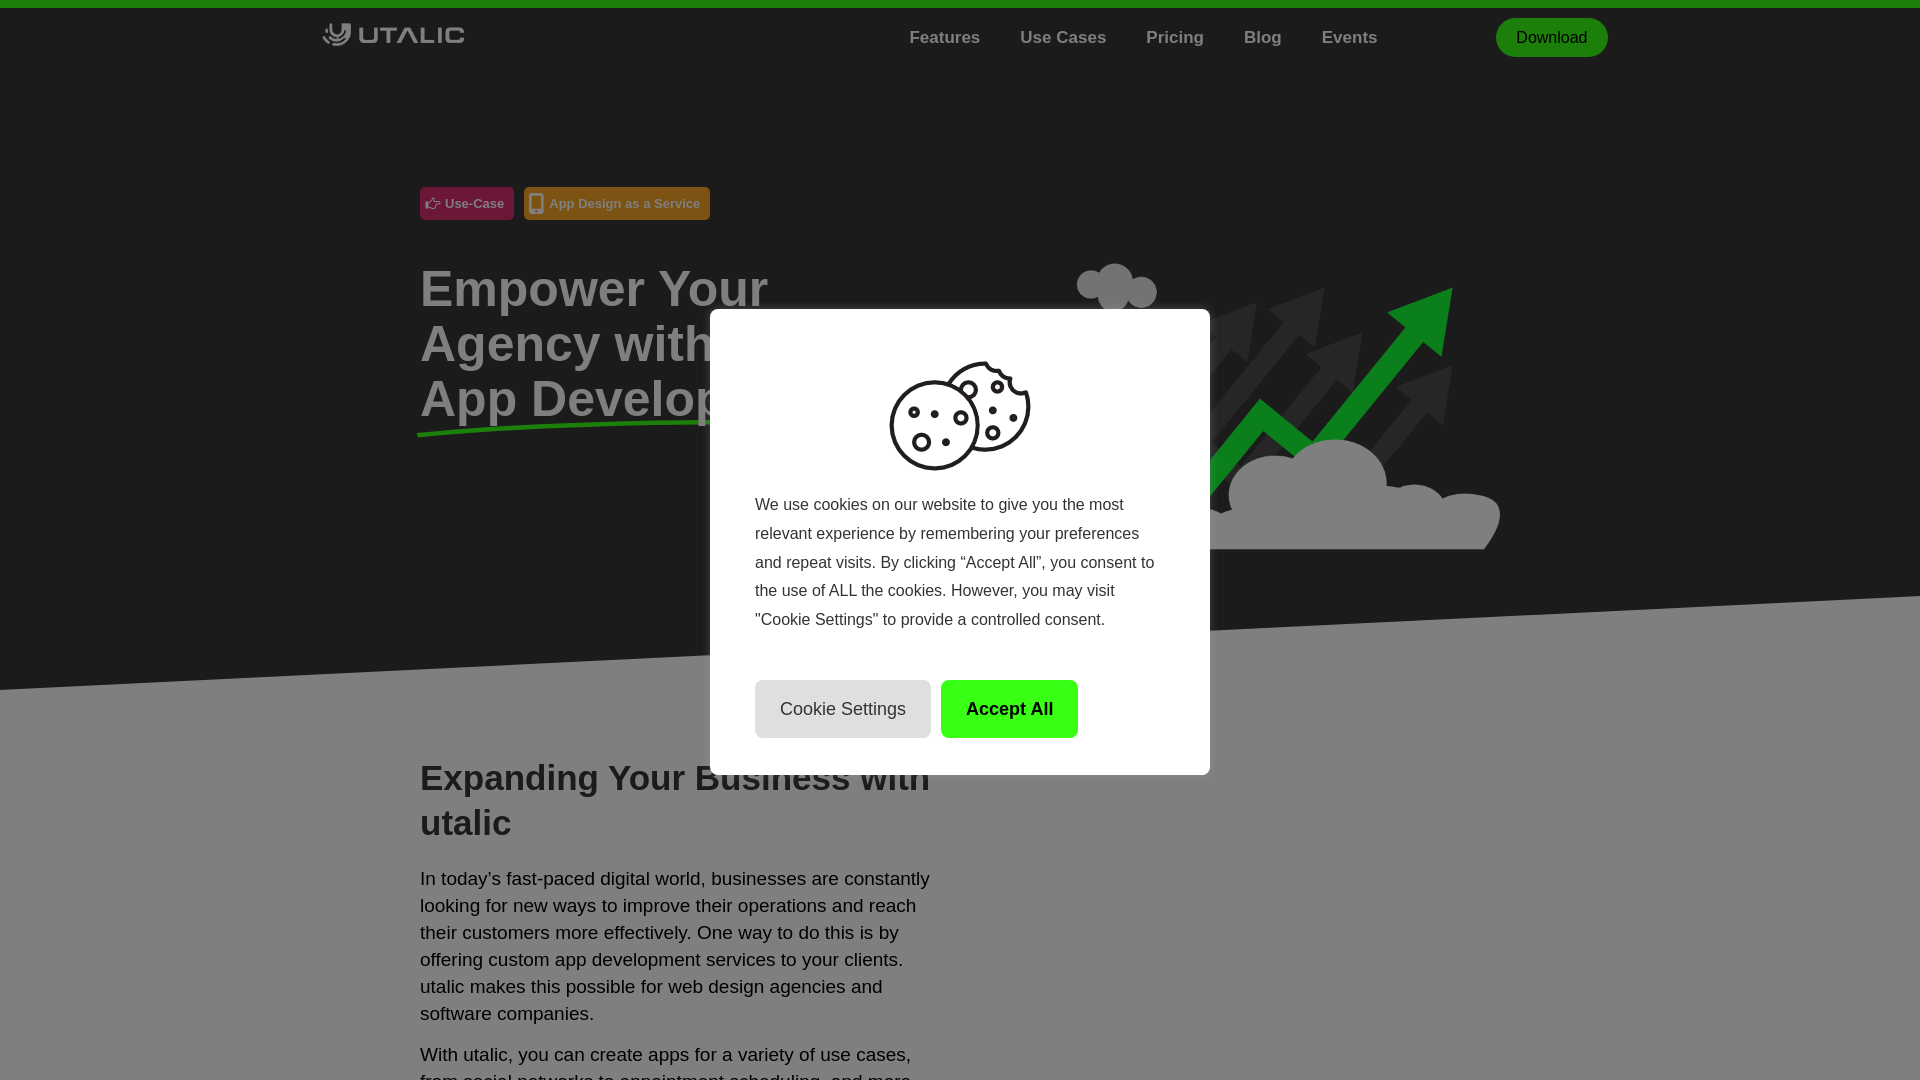 The width and height of the screenshot is (1920, 1080). I want to click on Events, so click(1370, 36).